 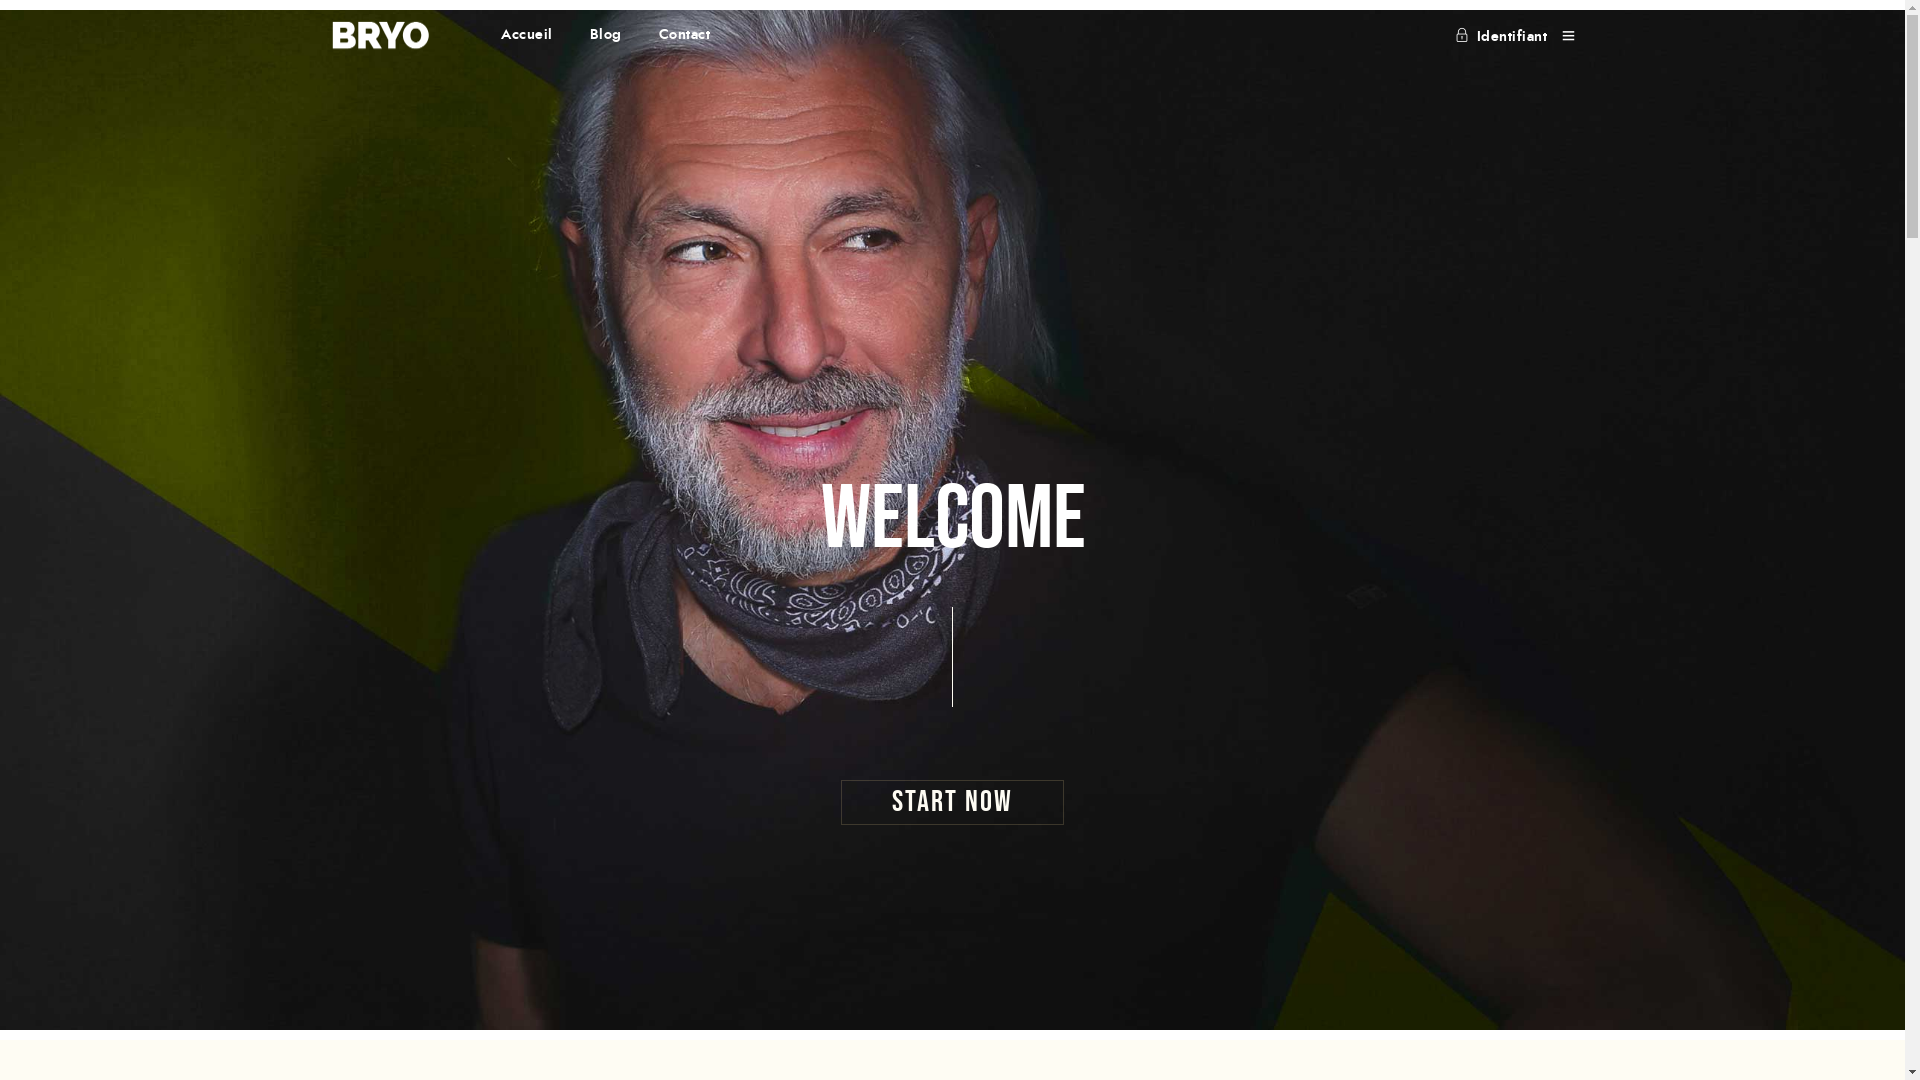 What do you see at coordinates (526, 36) in the screenshot?
I see `Accueil` at bounding box center [526, 36].